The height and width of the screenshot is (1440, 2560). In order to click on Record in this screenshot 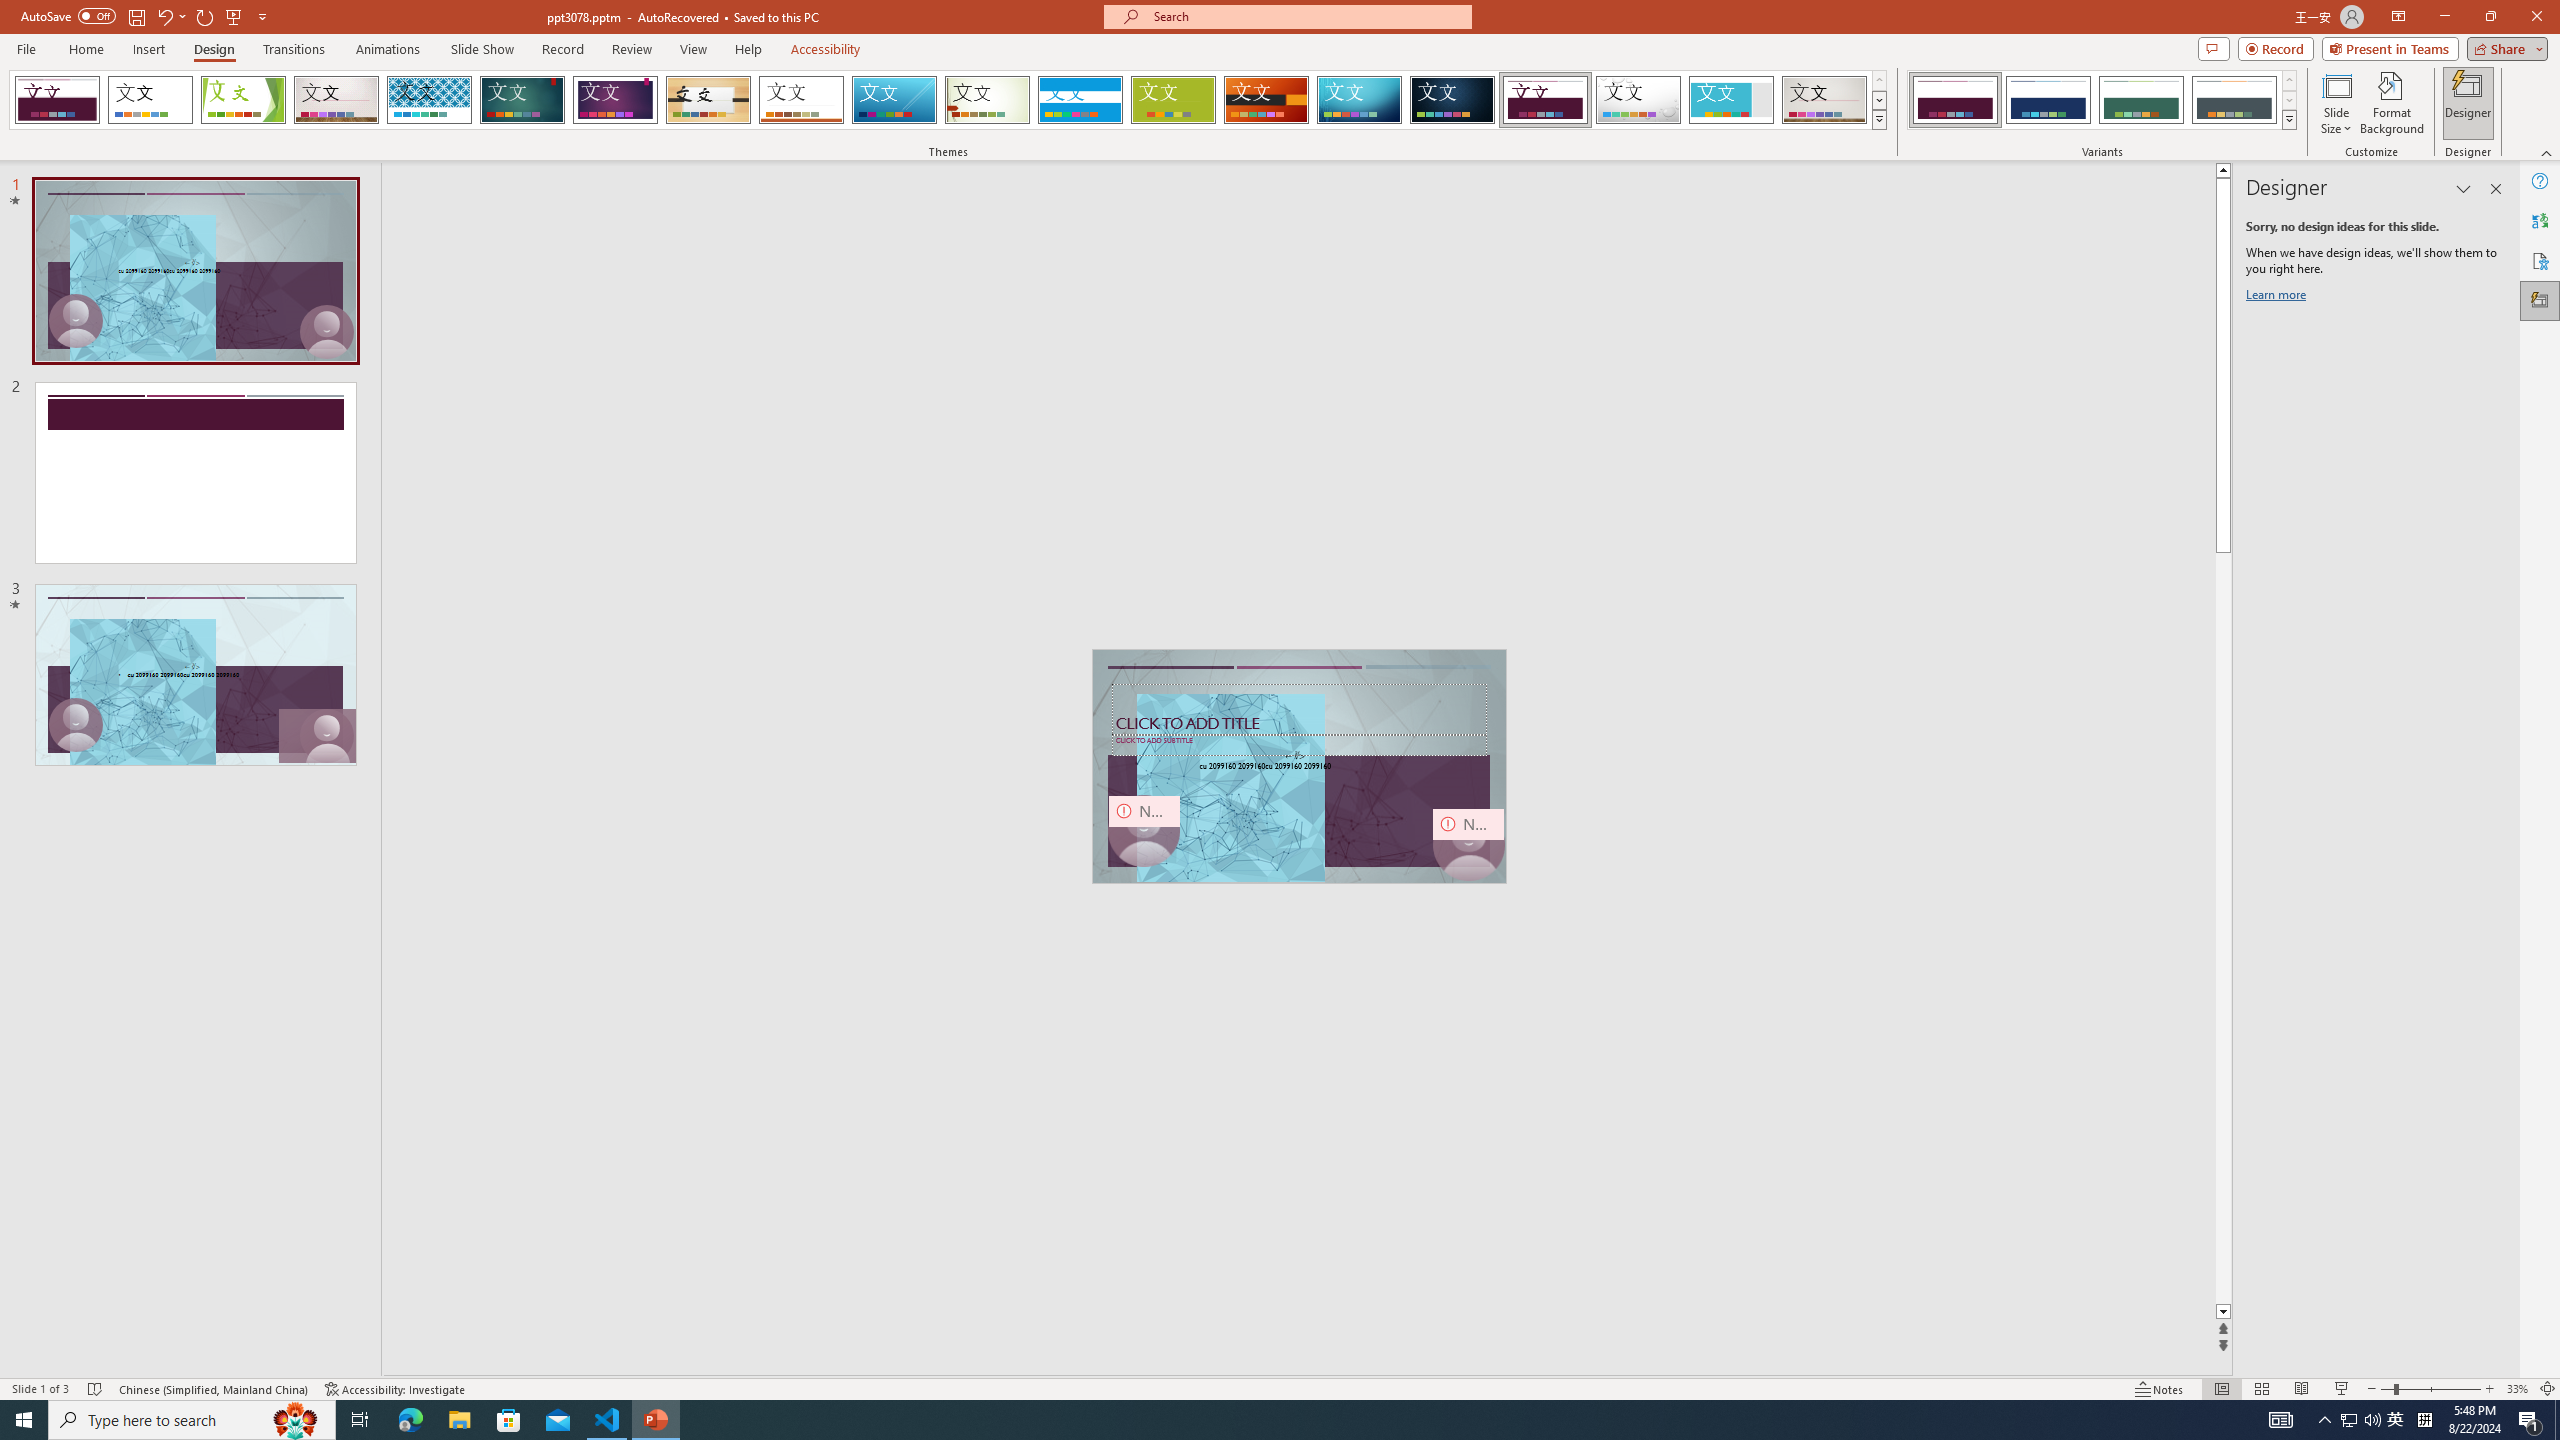, I will do `click(562, 49)`.